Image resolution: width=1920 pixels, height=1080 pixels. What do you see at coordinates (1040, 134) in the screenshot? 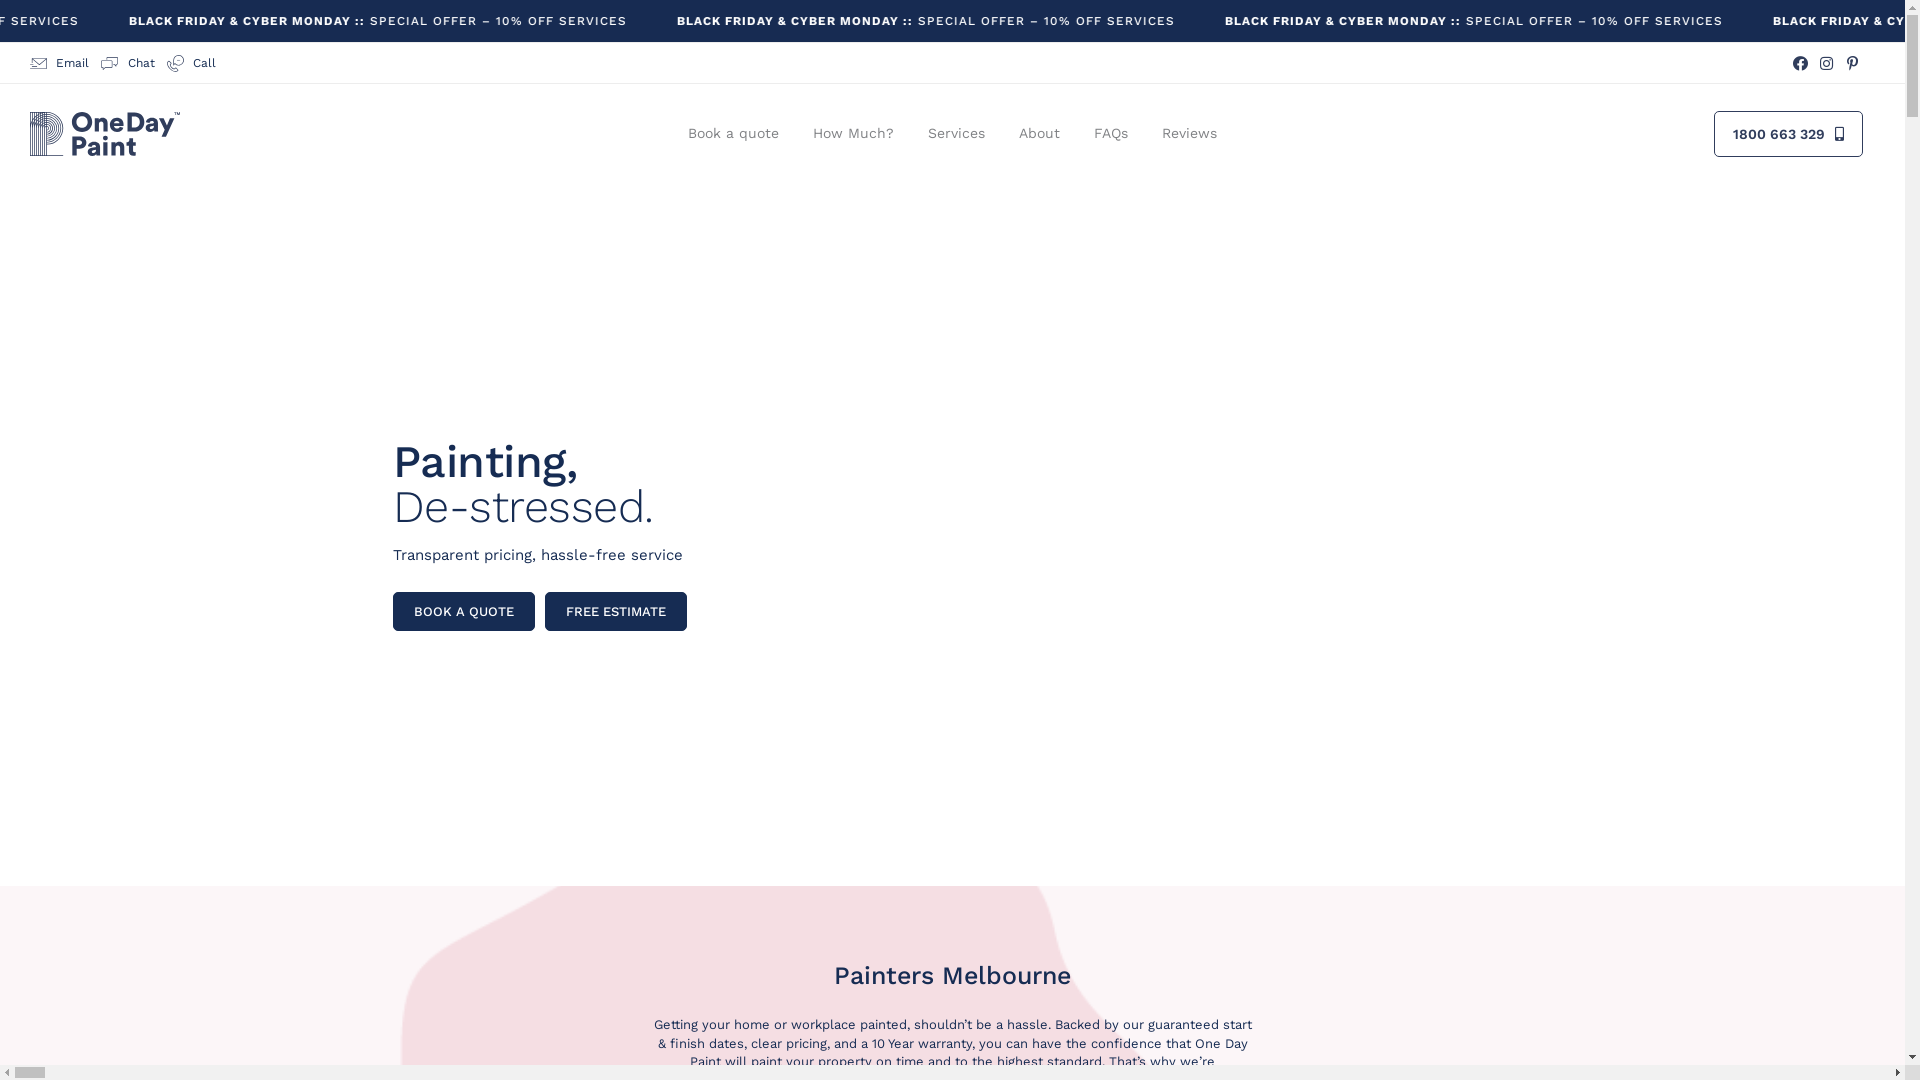
I see `About` at bounding box center [1040, 134].